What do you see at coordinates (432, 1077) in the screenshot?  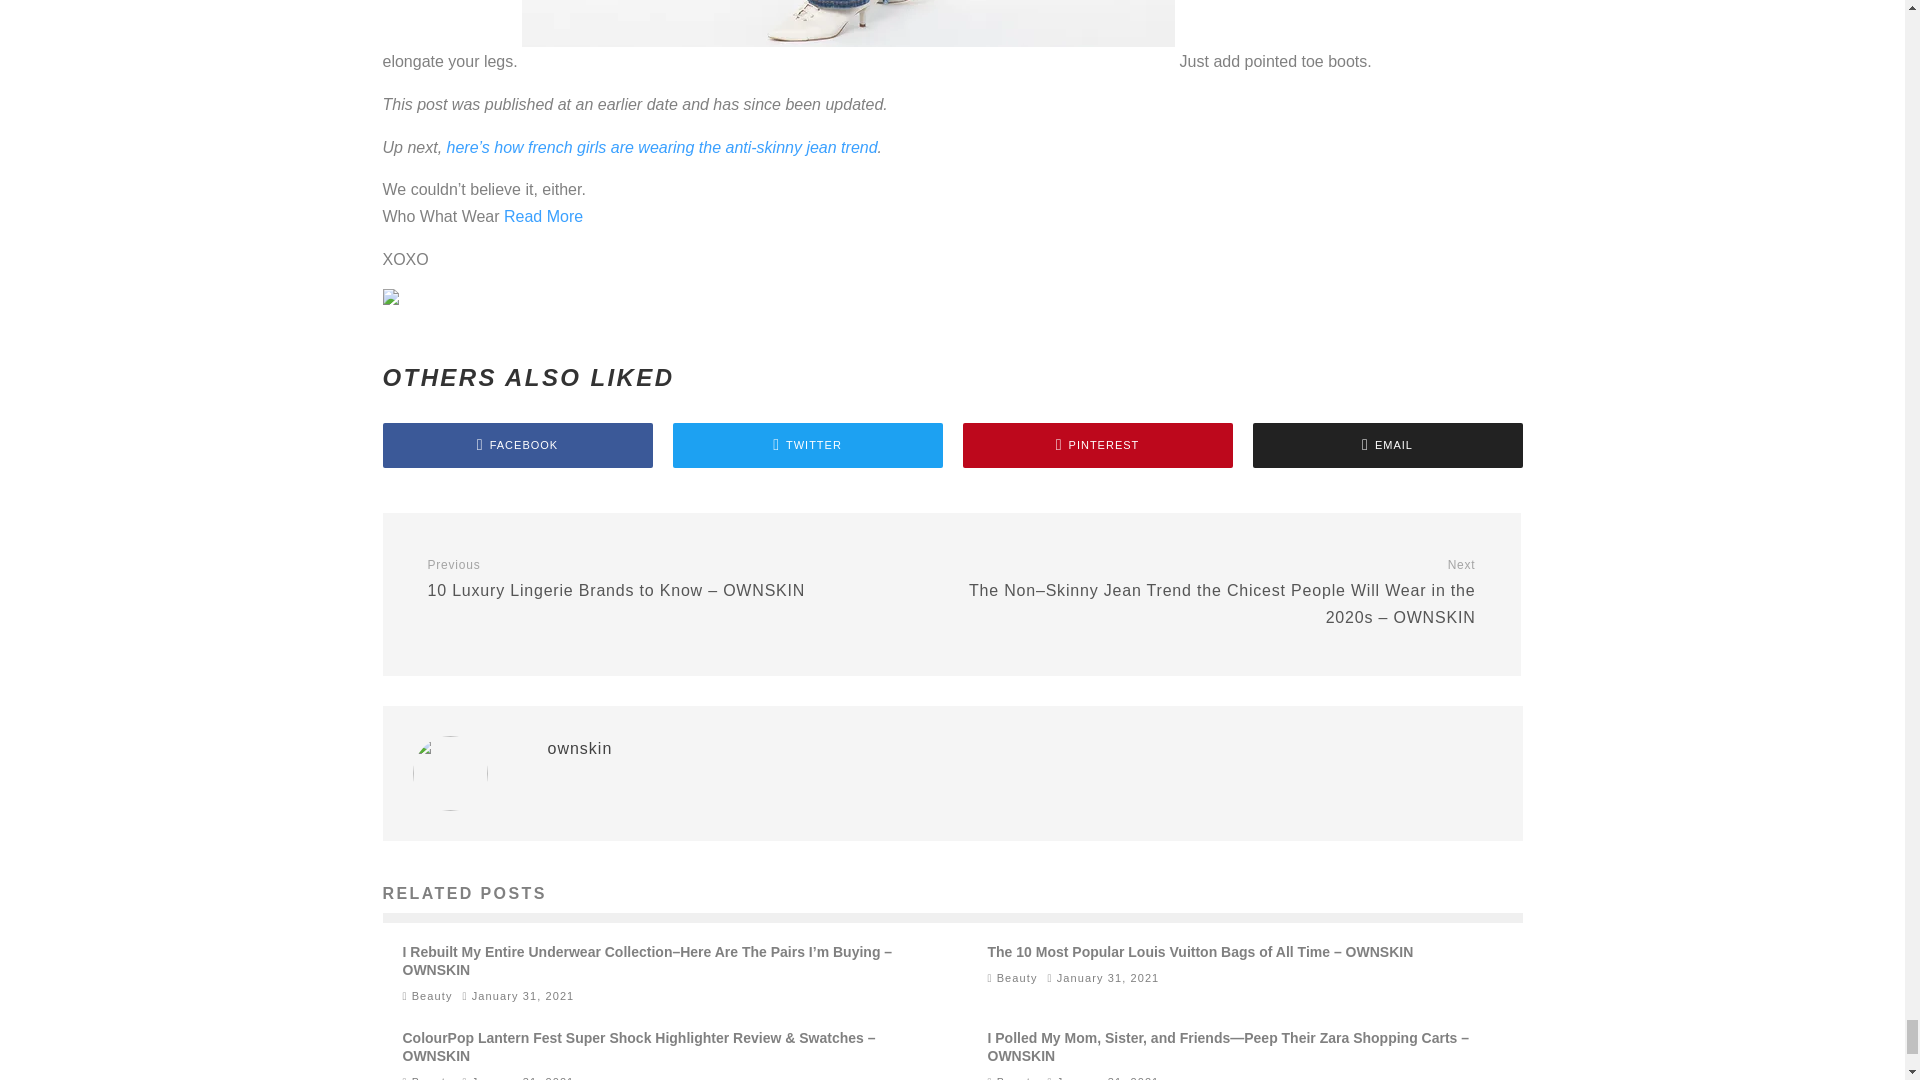 I see `Beauty` at bounding box center [432, 1077].